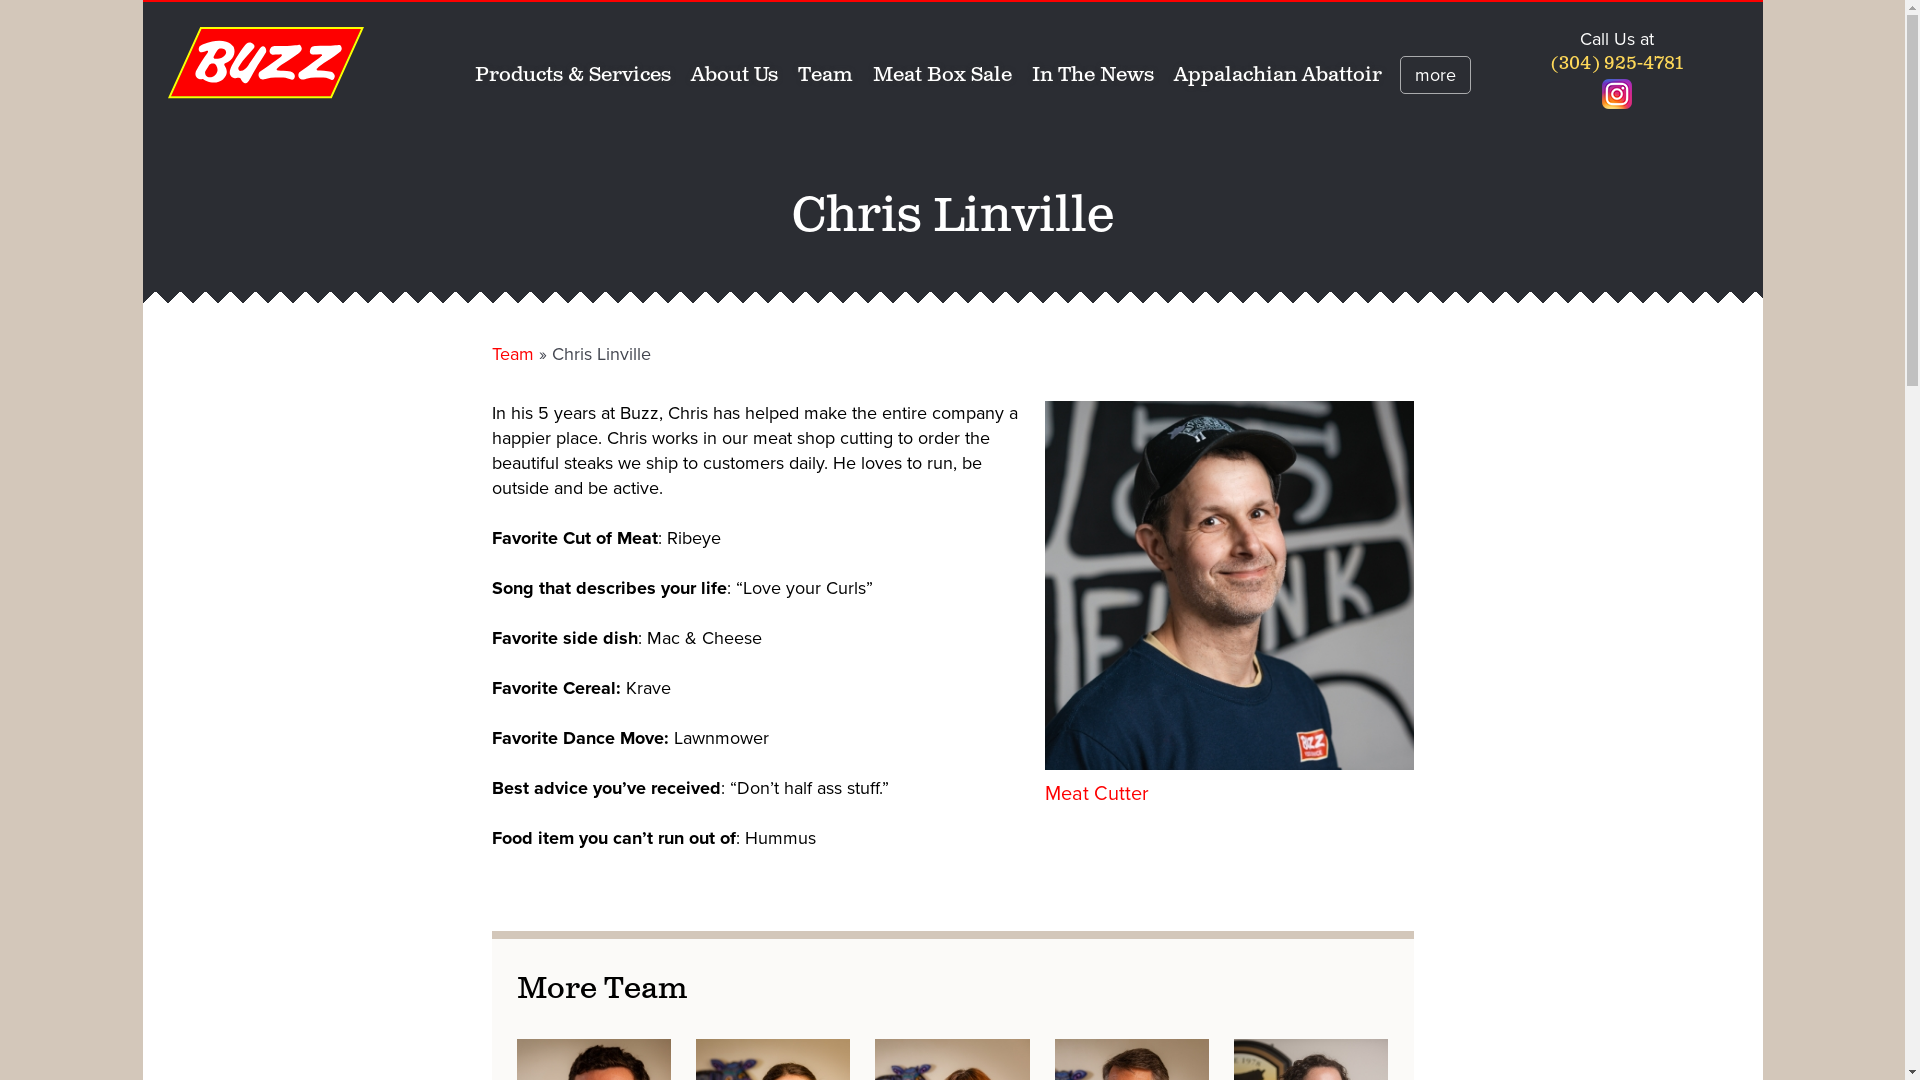 The width and height of the screenshot is (1920, 1080). What do you see at coordinates (266, 63) in the screenshot?
I see `Buzz Food Service` at bounding box center [266, 63].